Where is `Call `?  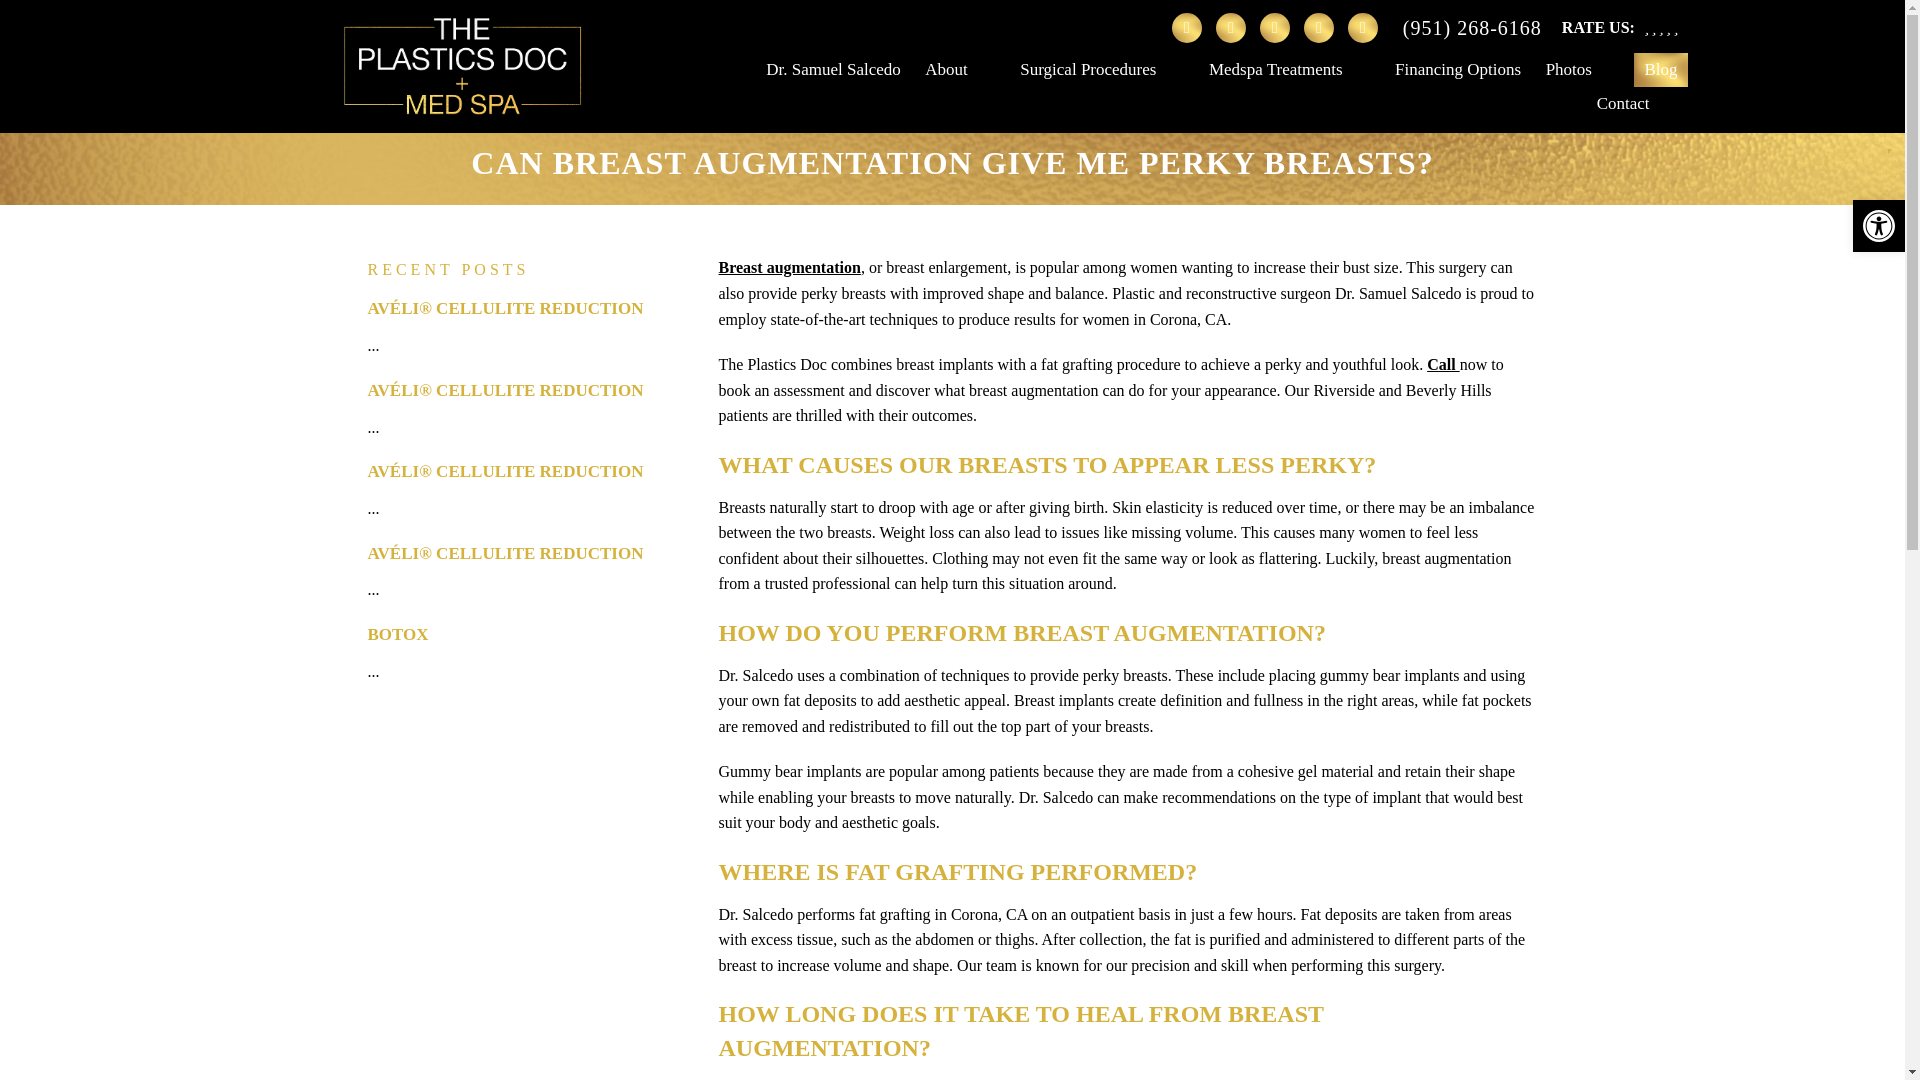 Call  is located at coordinates (1442, 364).